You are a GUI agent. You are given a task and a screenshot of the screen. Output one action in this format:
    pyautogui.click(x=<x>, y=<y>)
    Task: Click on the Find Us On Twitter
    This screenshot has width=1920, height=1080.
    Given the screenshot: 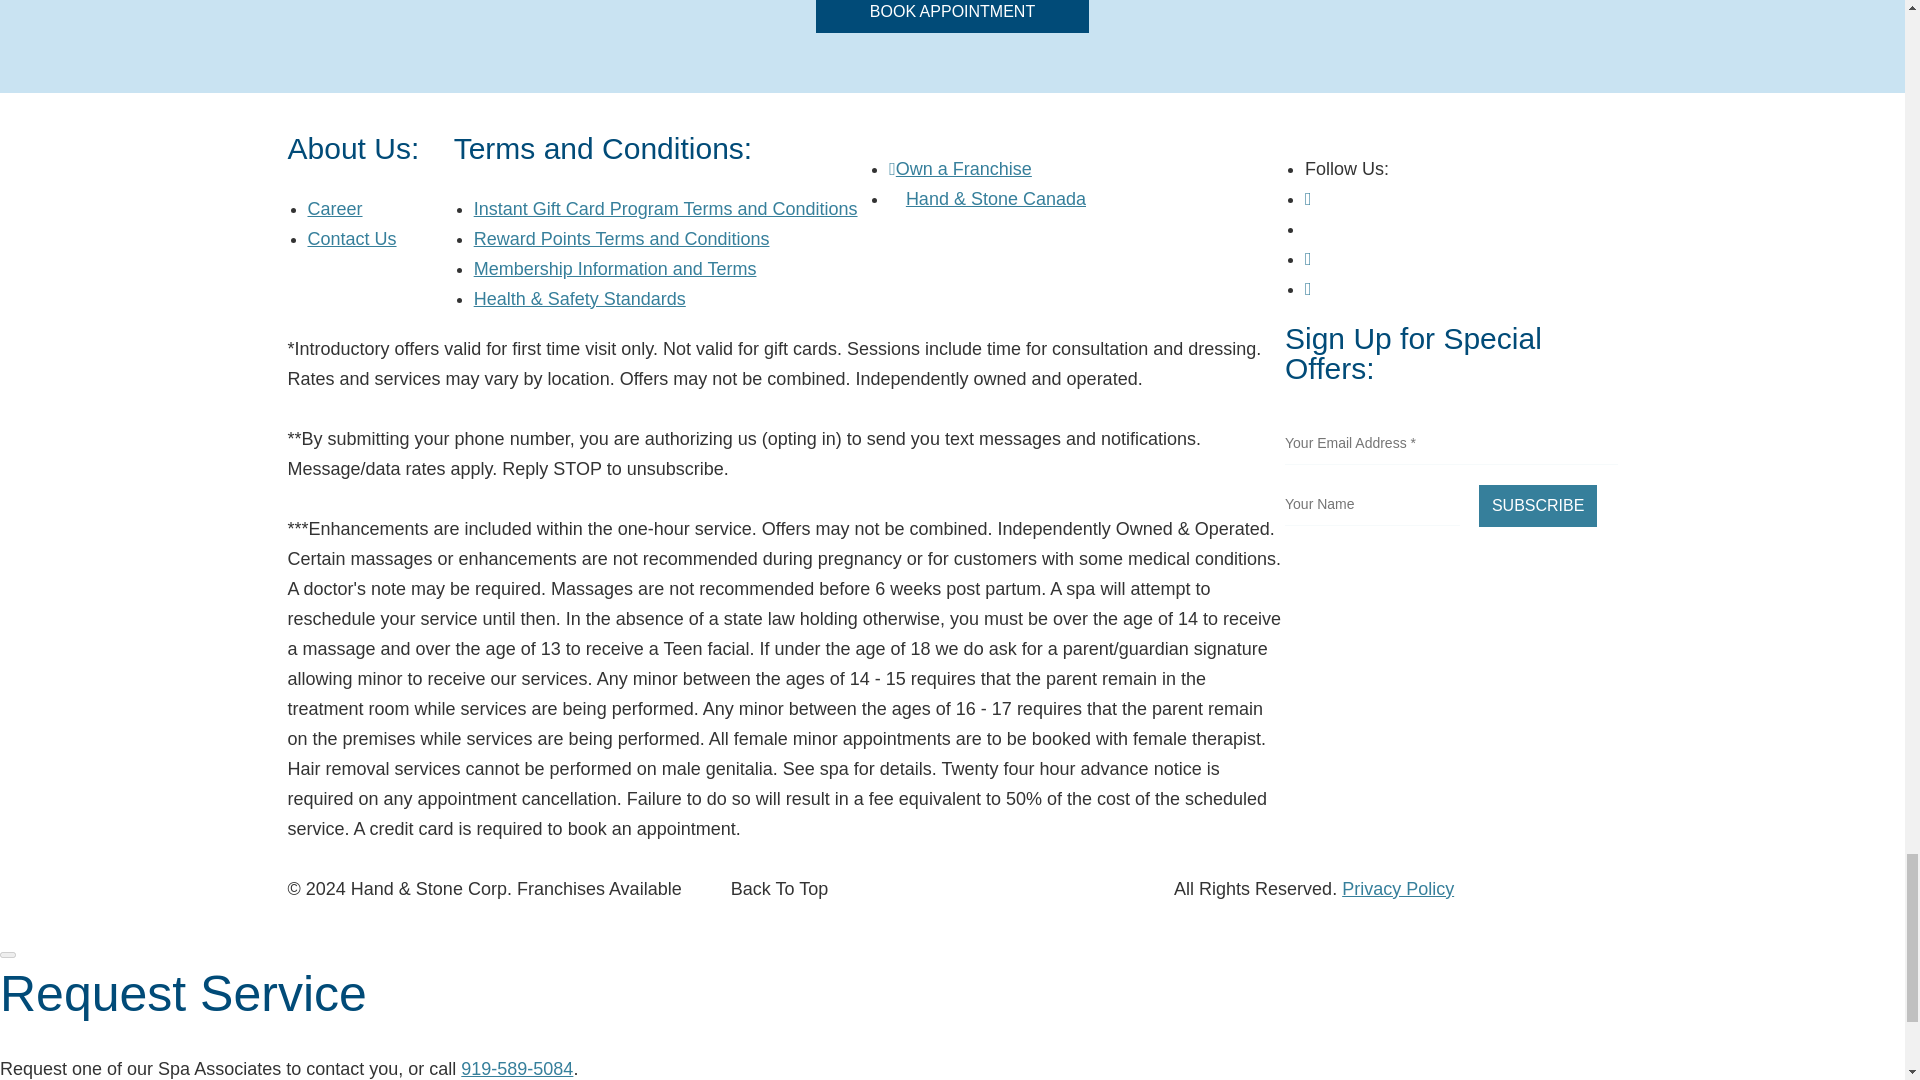 What is the action you would take?
    pyautogui.click(x=1312, y=228)
    